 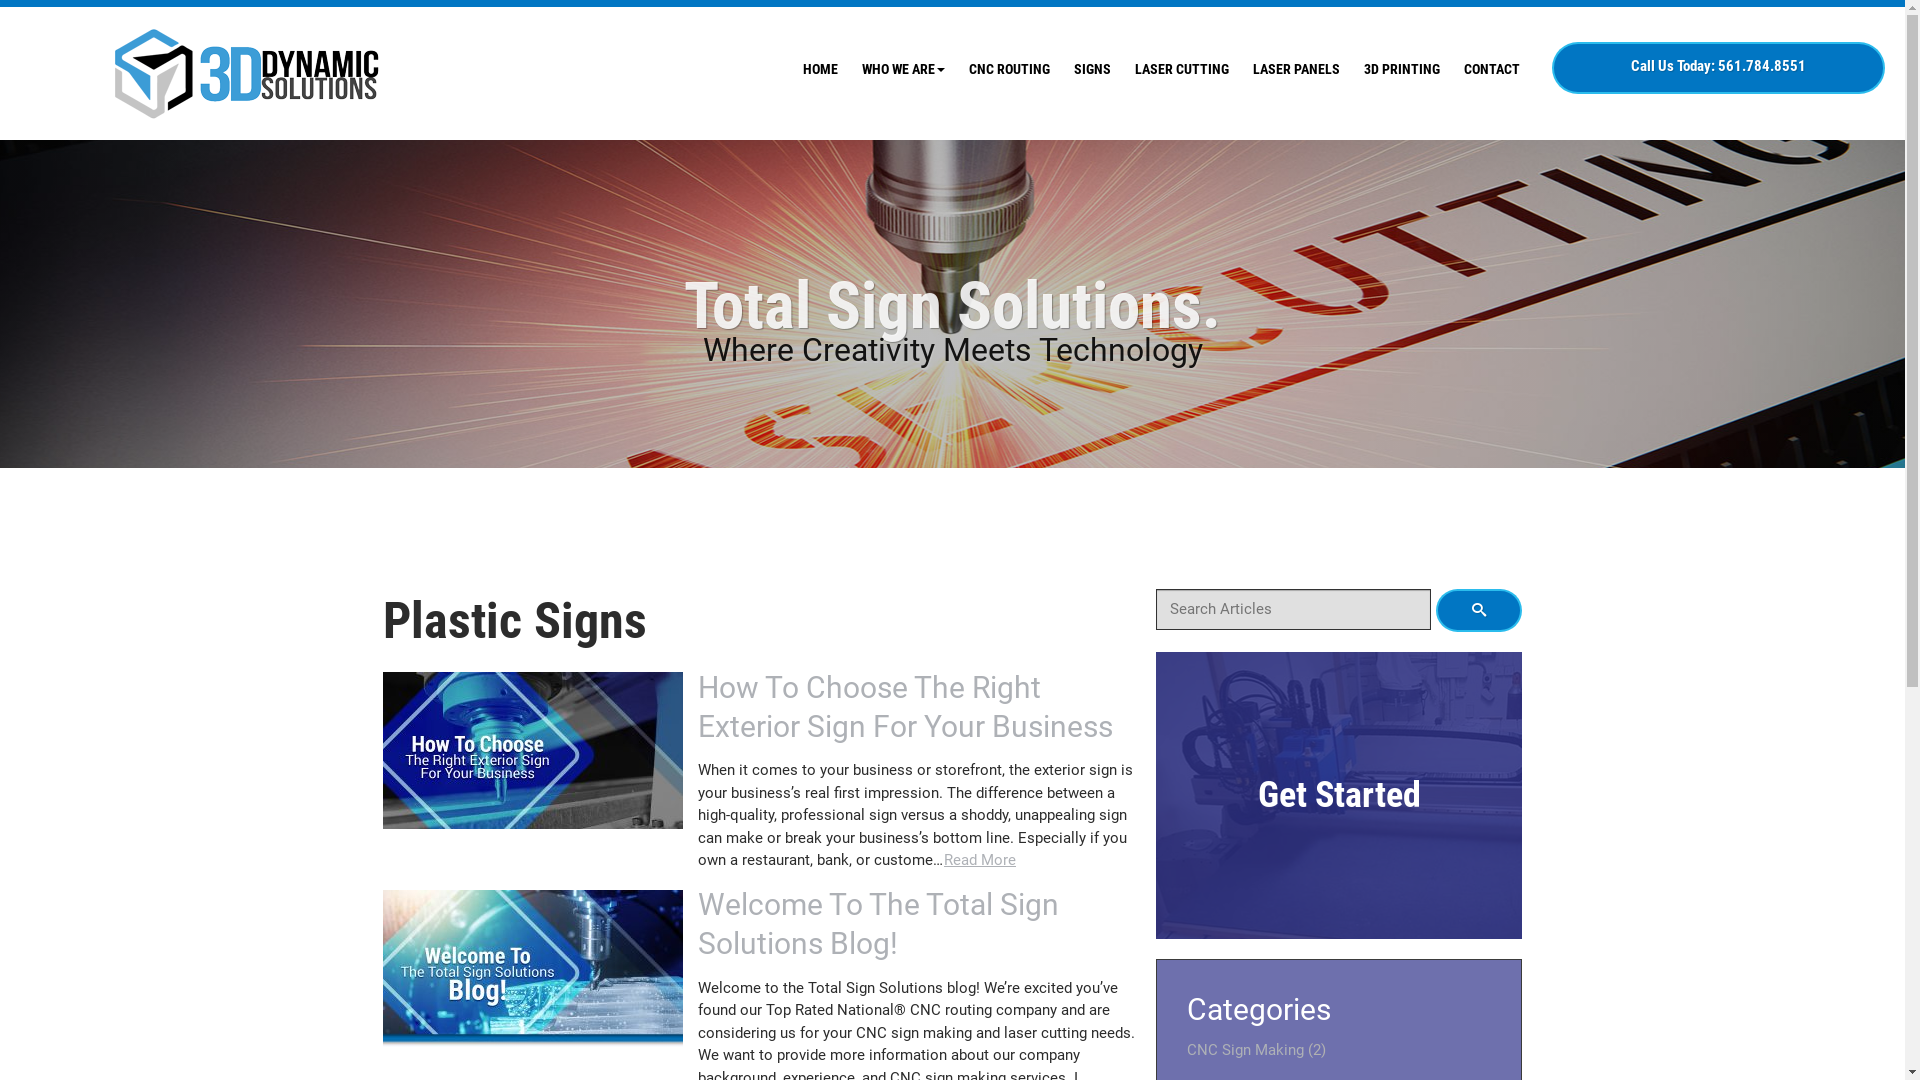 I want to click on Get Started, so click(x=1340, y=796).